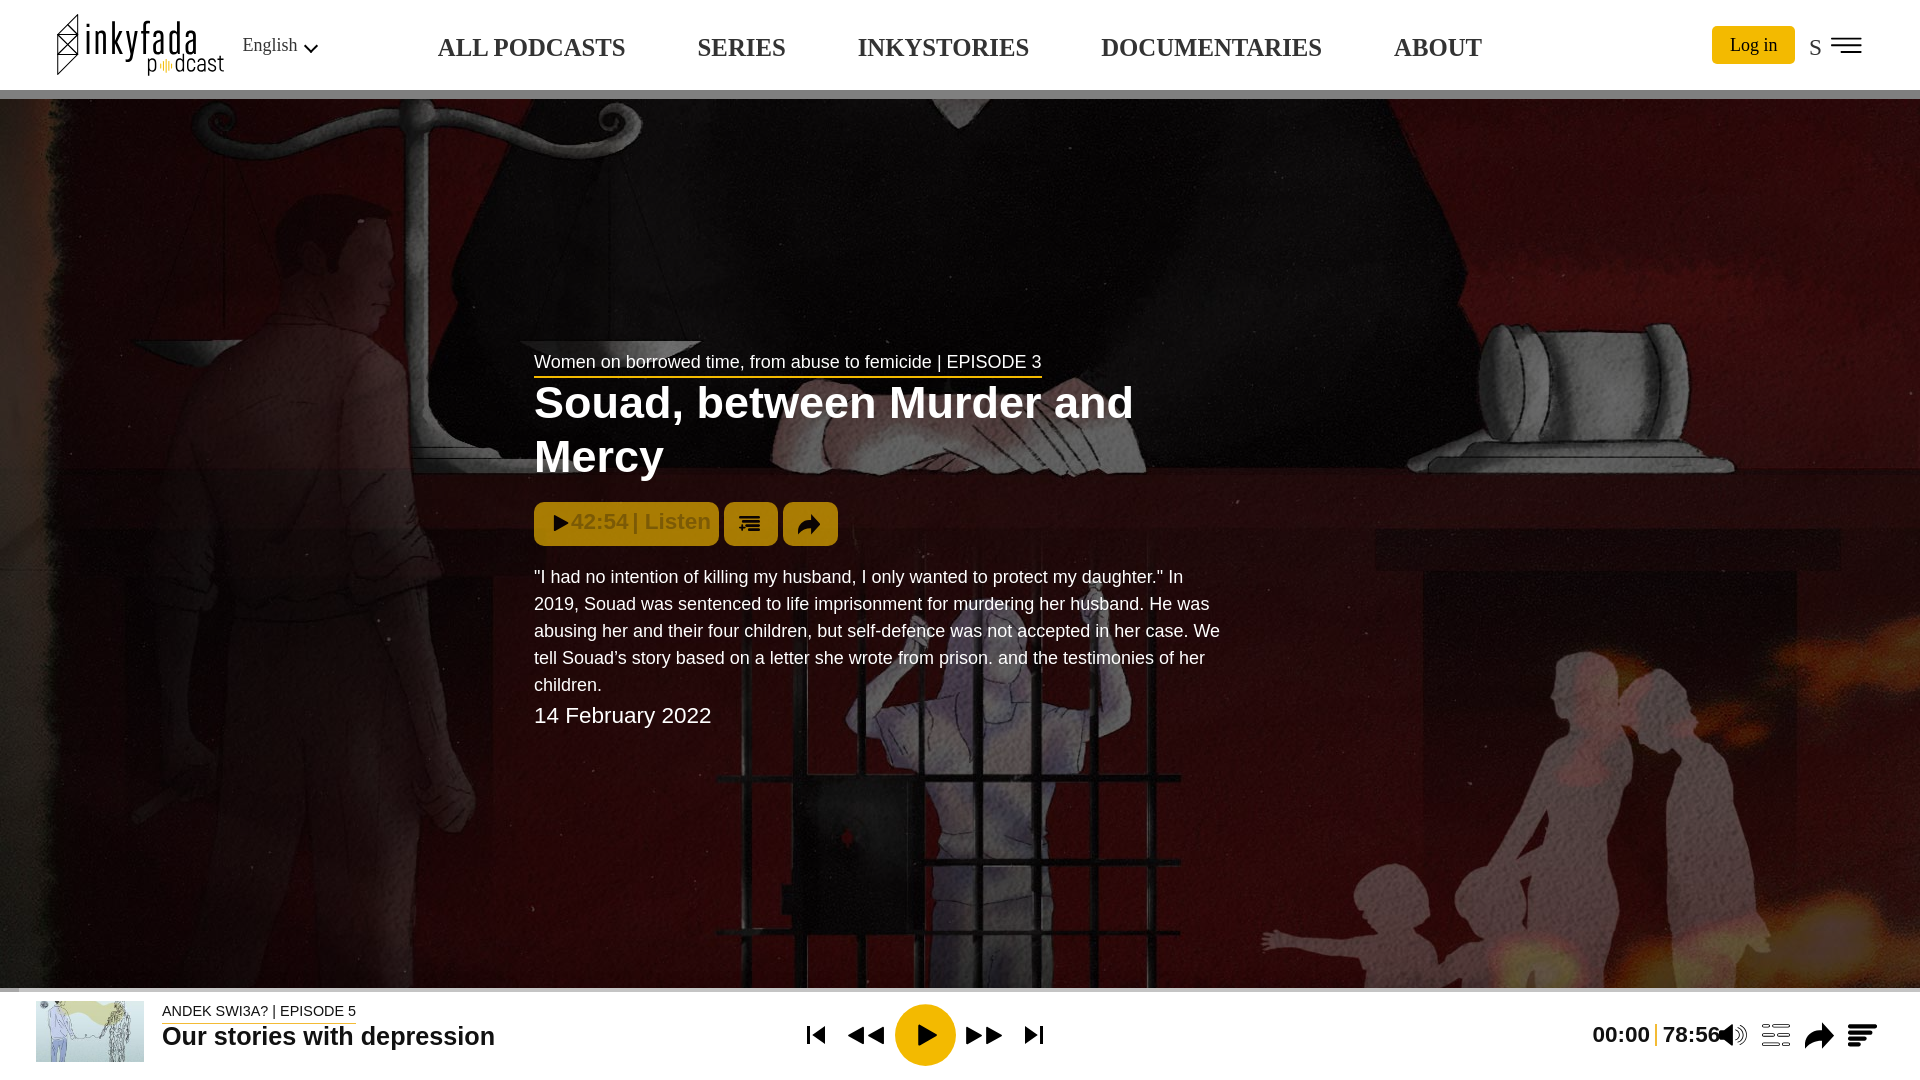 The width and height of the screenshot is (1920, 1080). What do you see at coordinates (944, 47) in the screenshot?
I see `INKYSTORIES` at bounding box center [944, 47].